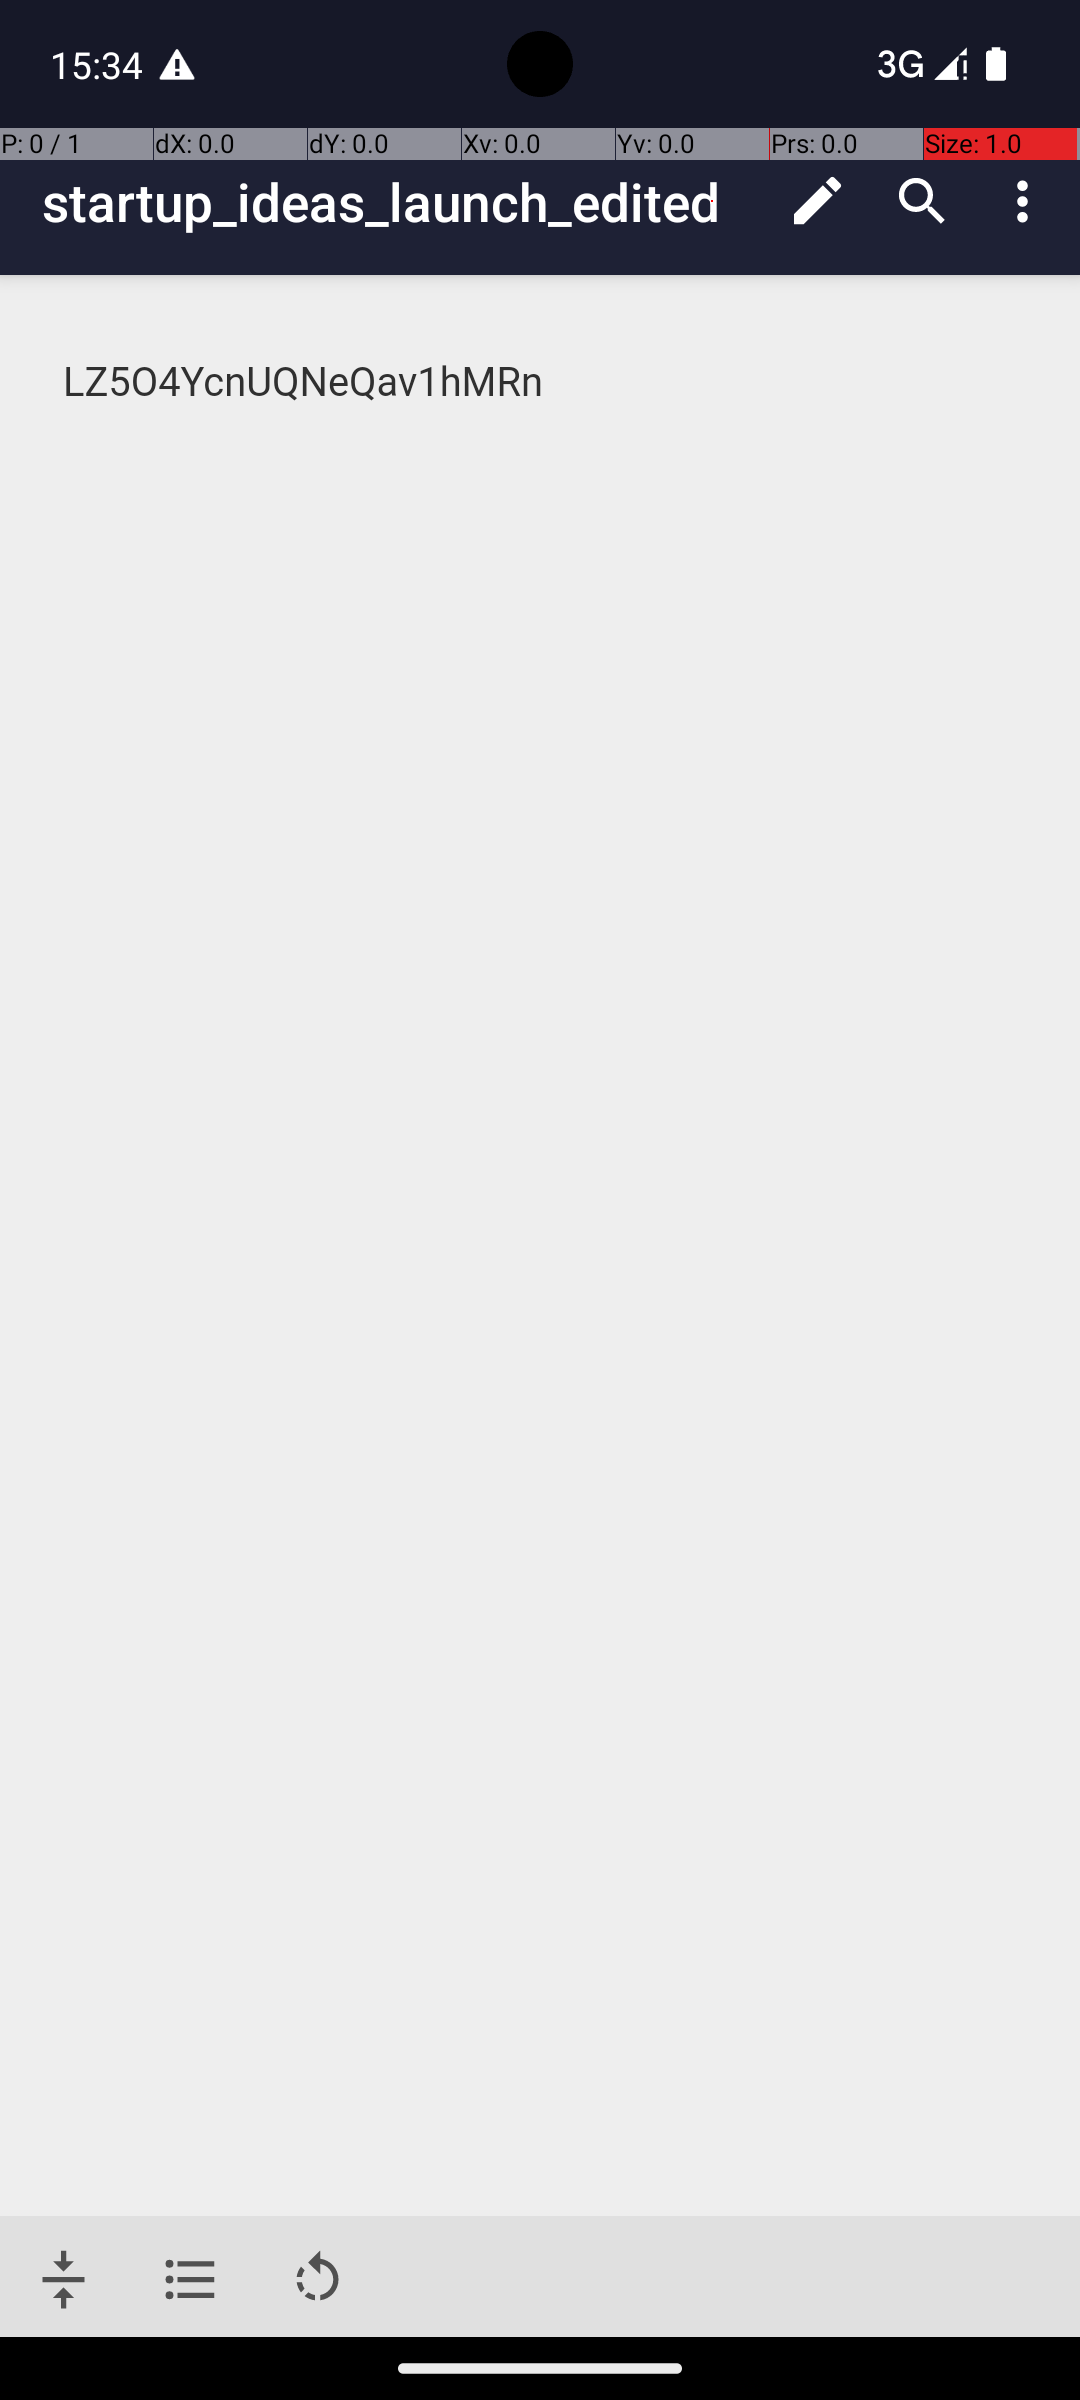 Image resolution: width=1080 pixels, height=2400 pixels. I want to click on Table of contents, so click(190, 2280).